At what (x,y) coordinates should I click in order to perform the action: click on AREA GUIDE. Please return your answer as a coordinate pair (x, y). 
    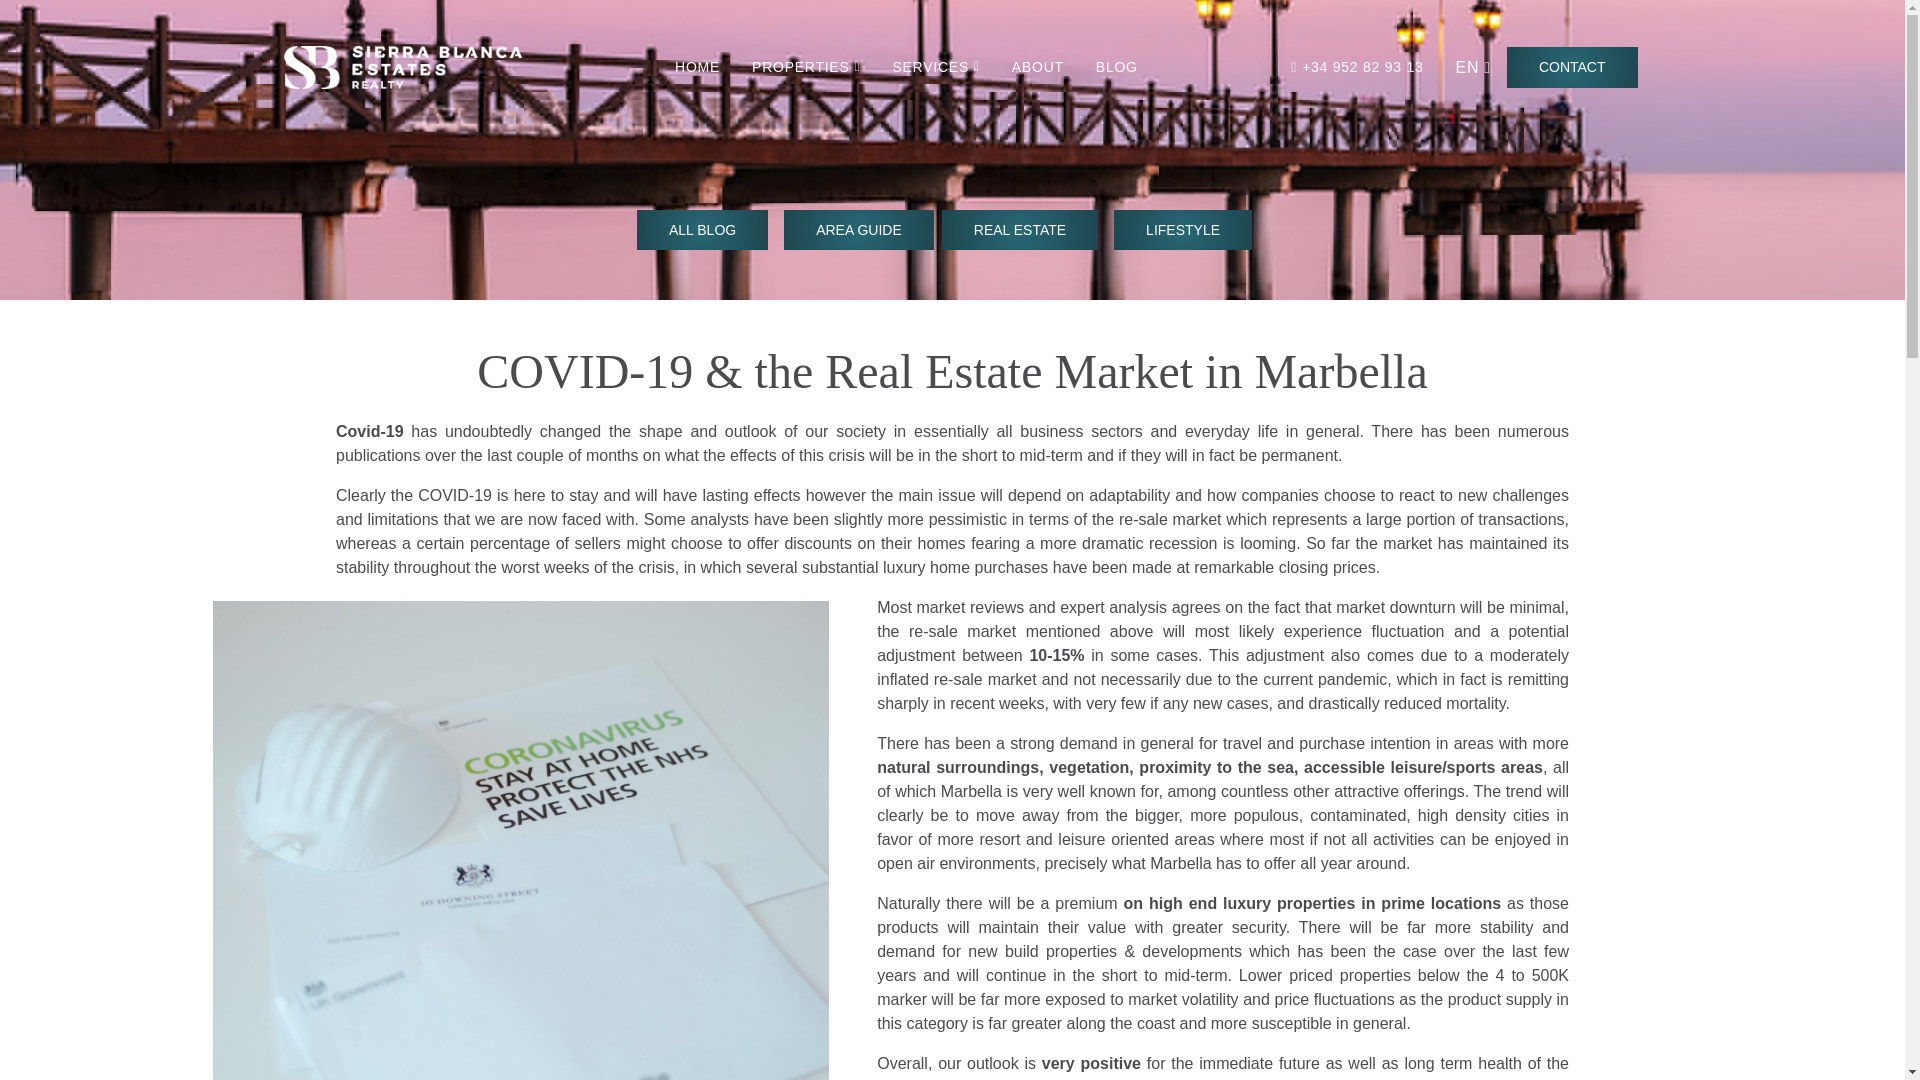
    Looking at the image, I should click on (858, 229).